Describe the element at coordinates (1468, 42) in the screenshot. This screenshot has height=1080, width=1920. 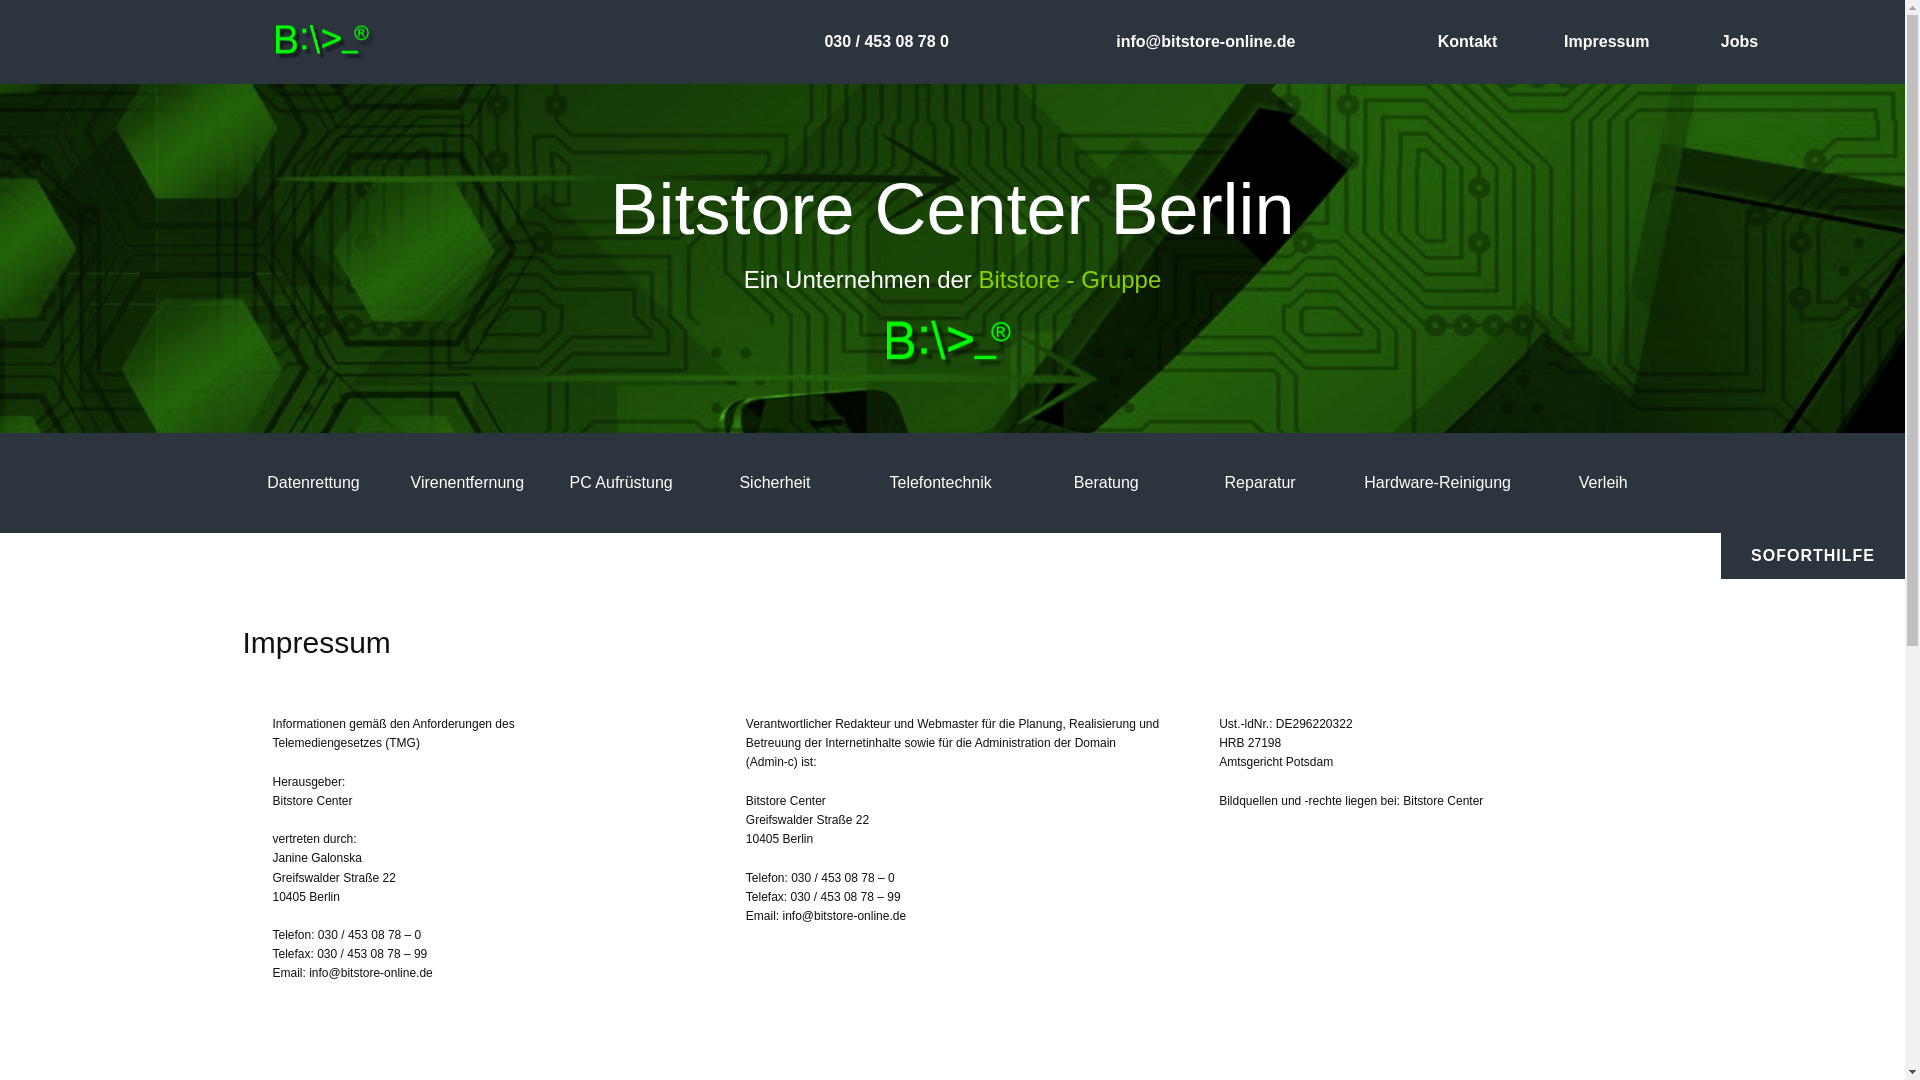
I see `Kontakt` at that location.